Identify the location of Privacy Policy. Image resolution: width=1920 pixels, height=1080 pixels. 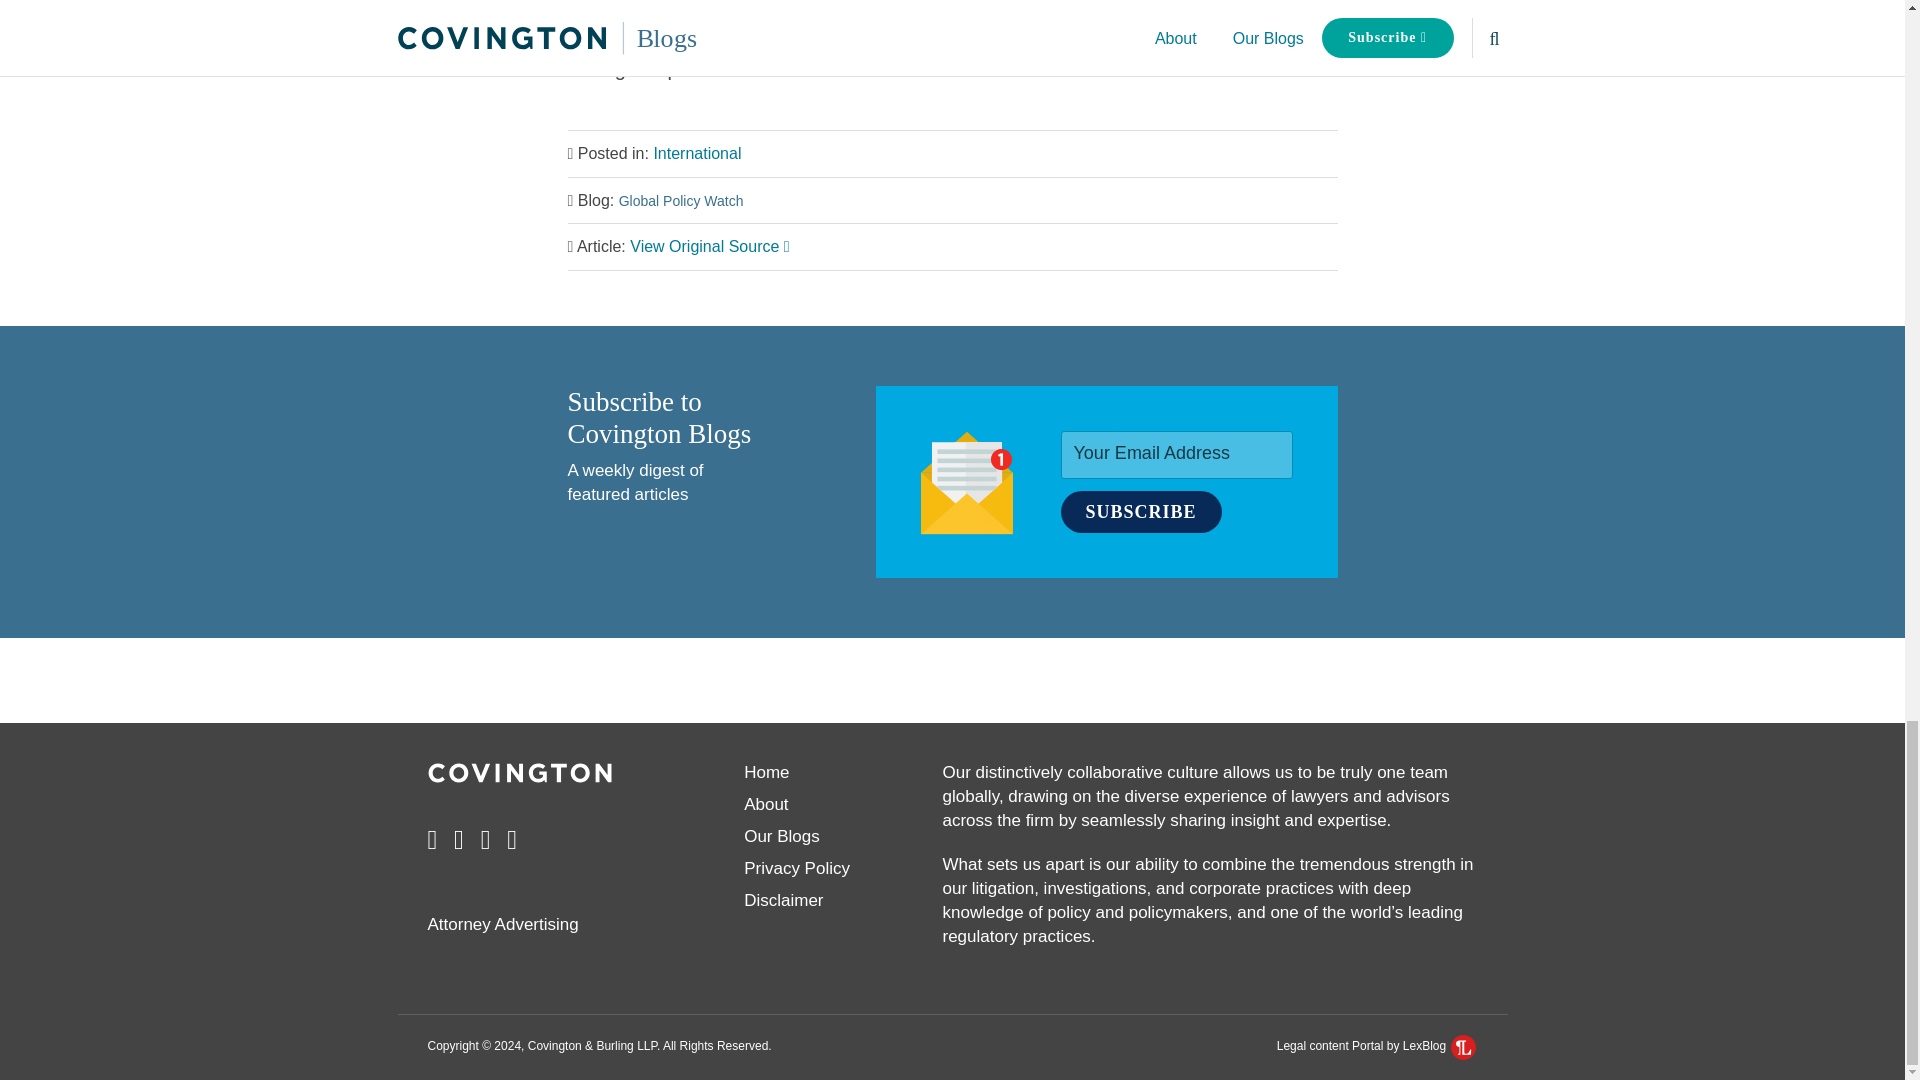
(797, 868).